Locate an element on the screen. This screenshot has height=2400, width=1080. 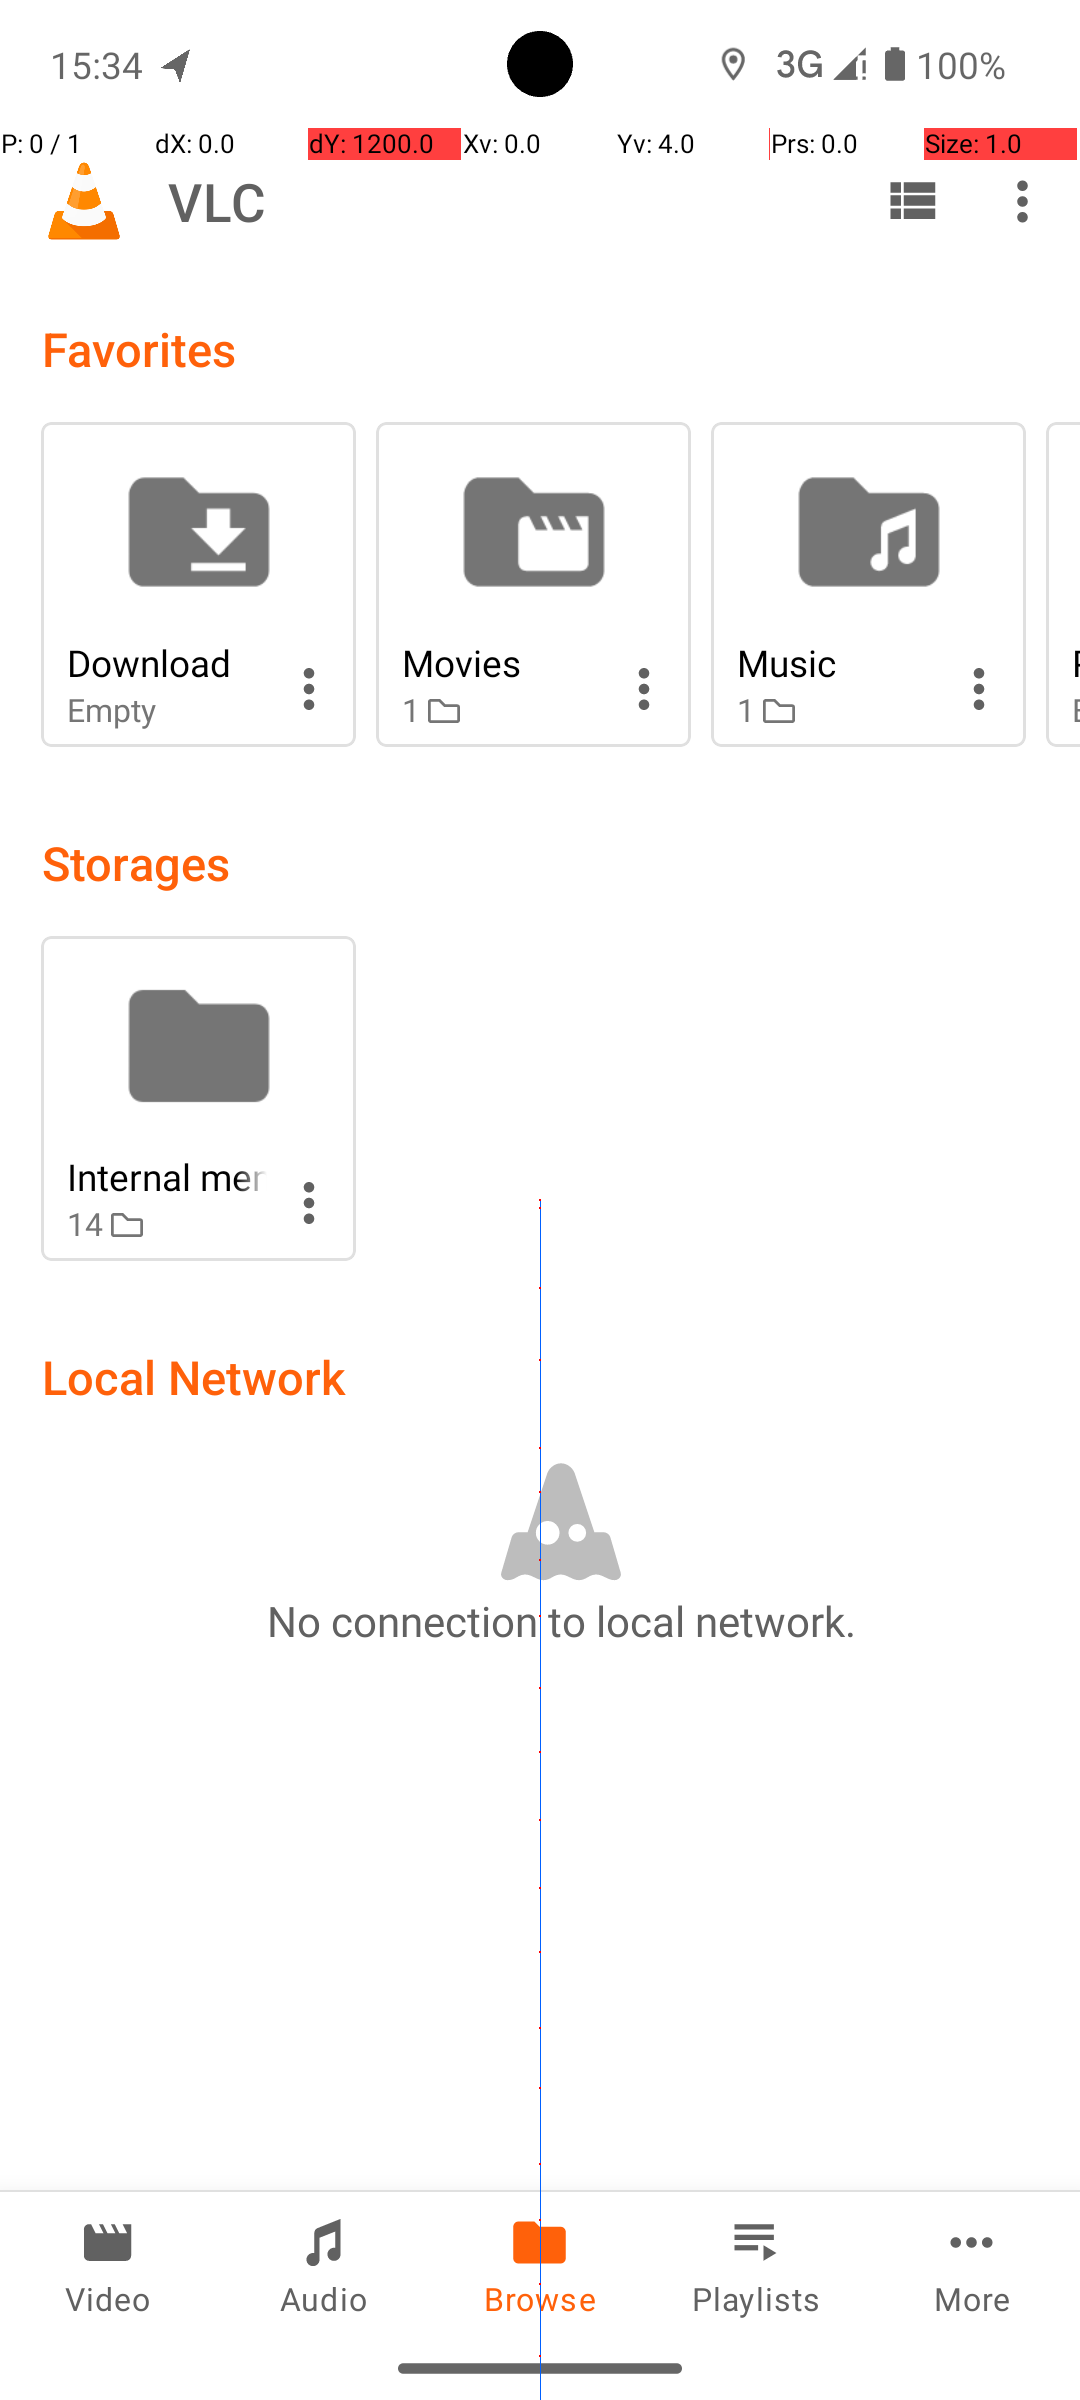
Favorite: Podcasts, Empty is located at coordinates (1063, 584).